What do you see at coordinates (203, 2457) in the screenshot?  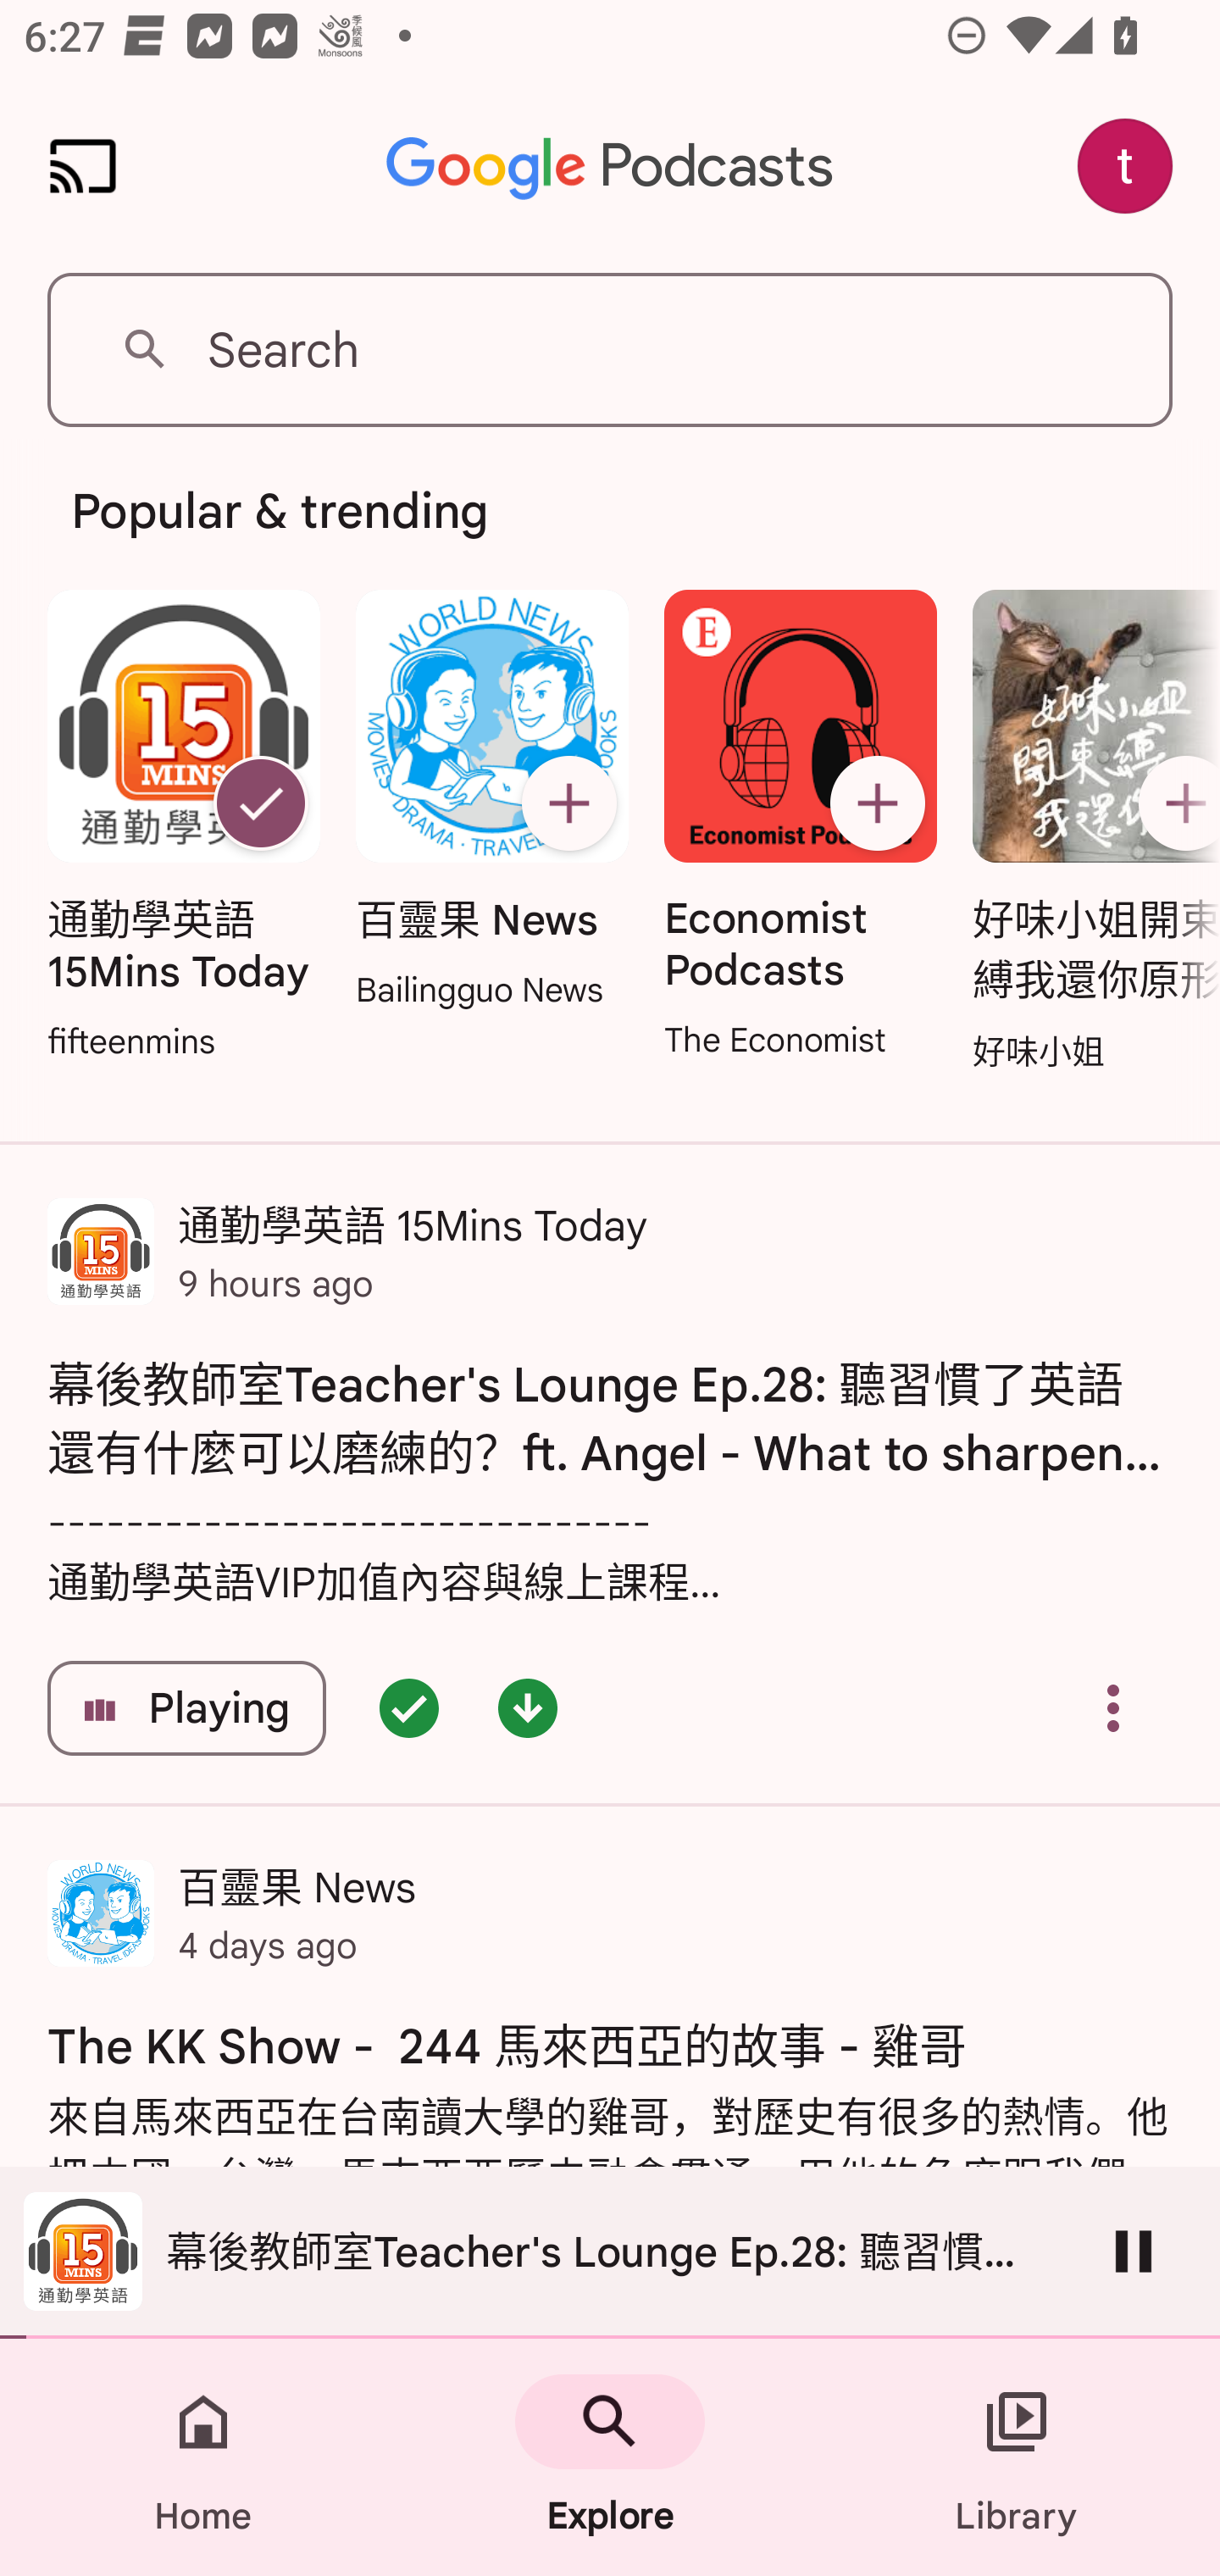 I see `Home` at bounding box center [203, 2457].